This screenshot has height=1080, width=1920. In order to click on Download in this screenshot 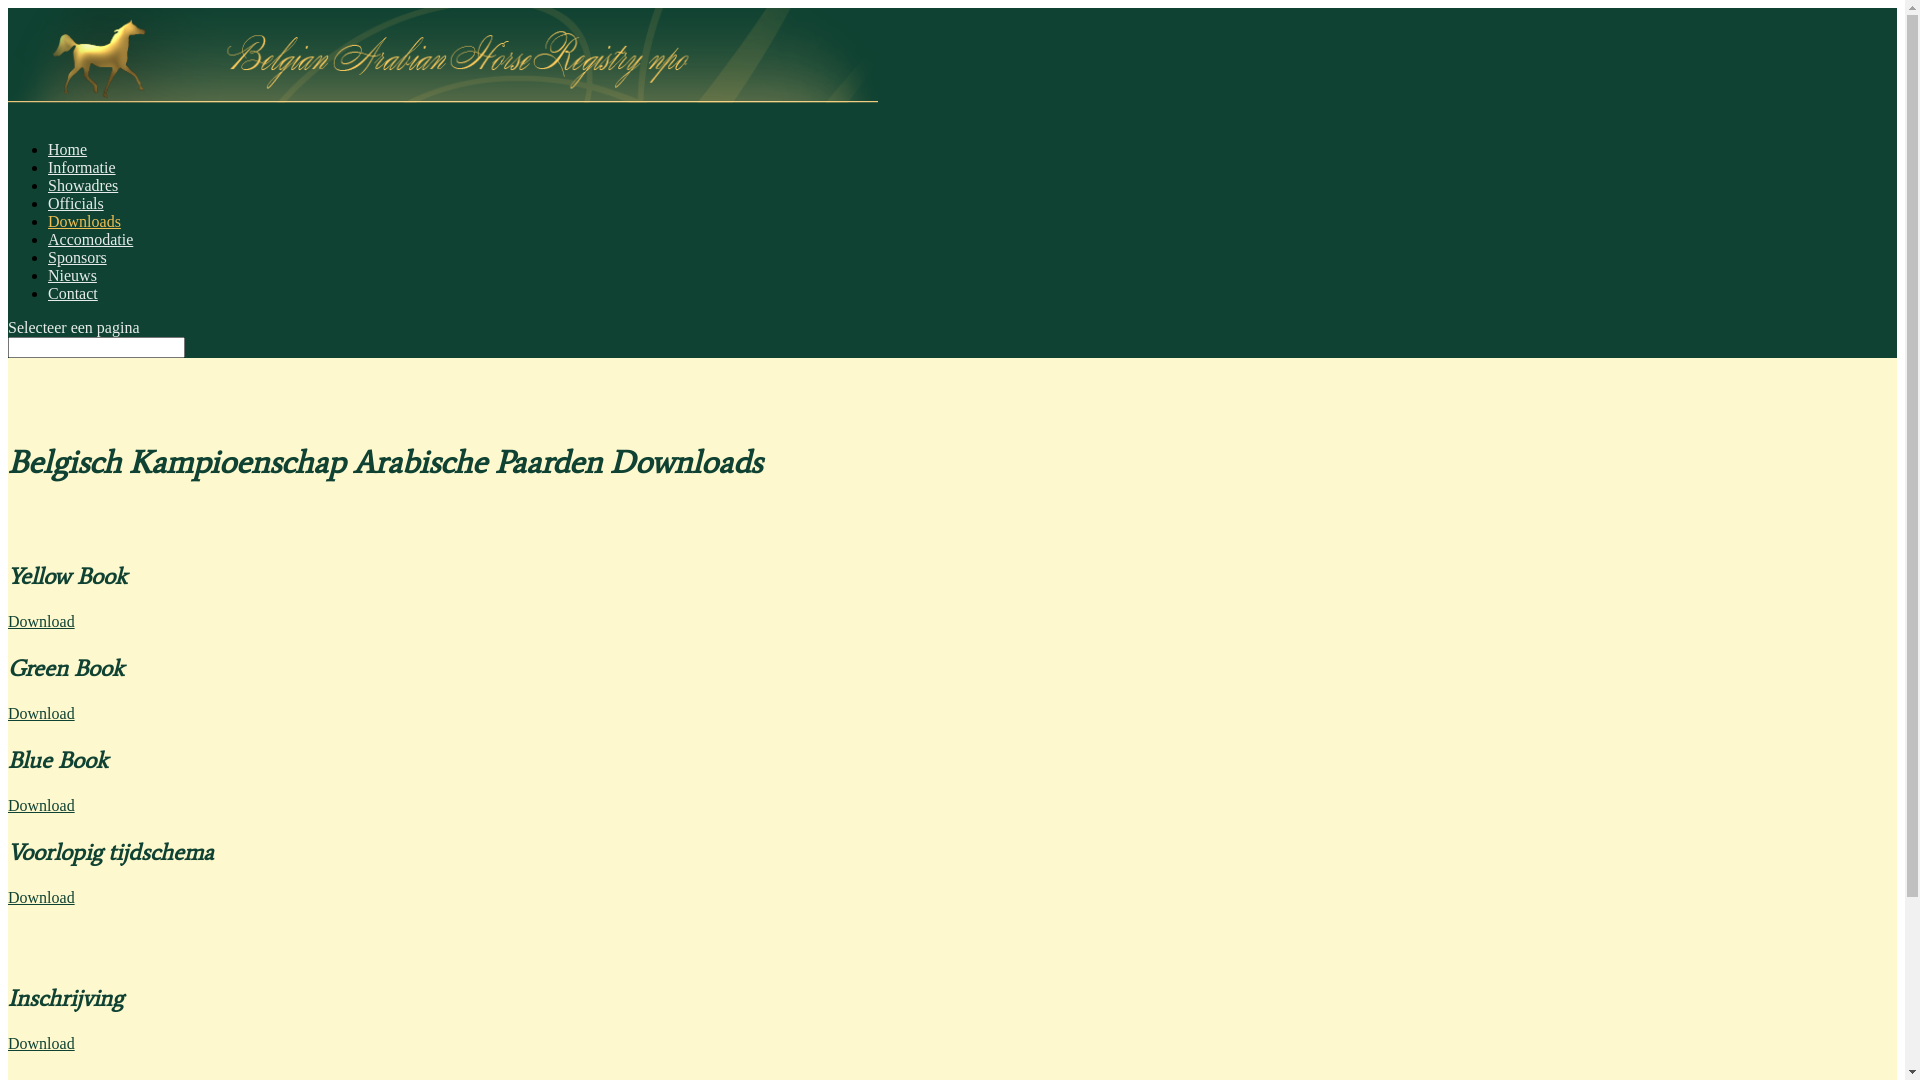, I will do `click(42, 714)`.